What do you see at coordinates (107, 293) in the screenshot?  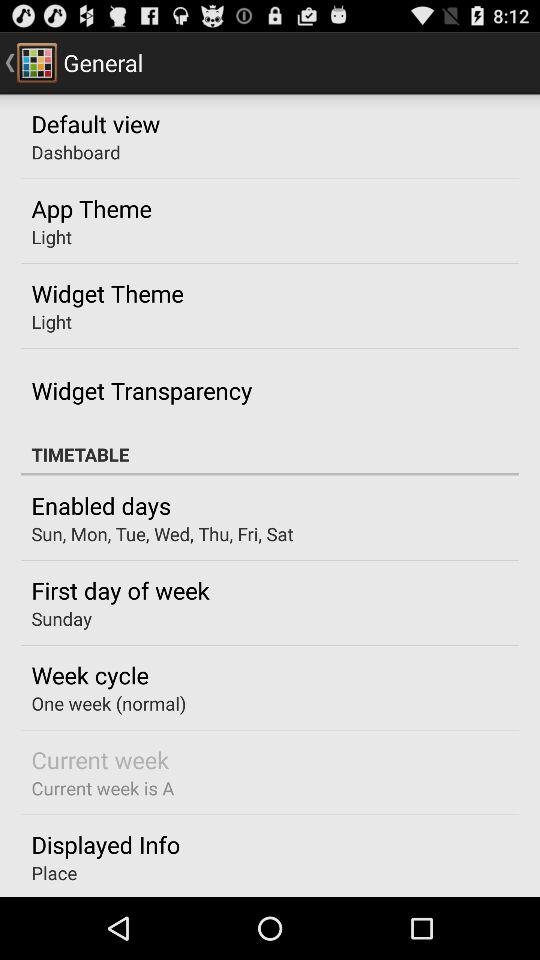 I see `launch item below light` at bounding box center [107, 293].